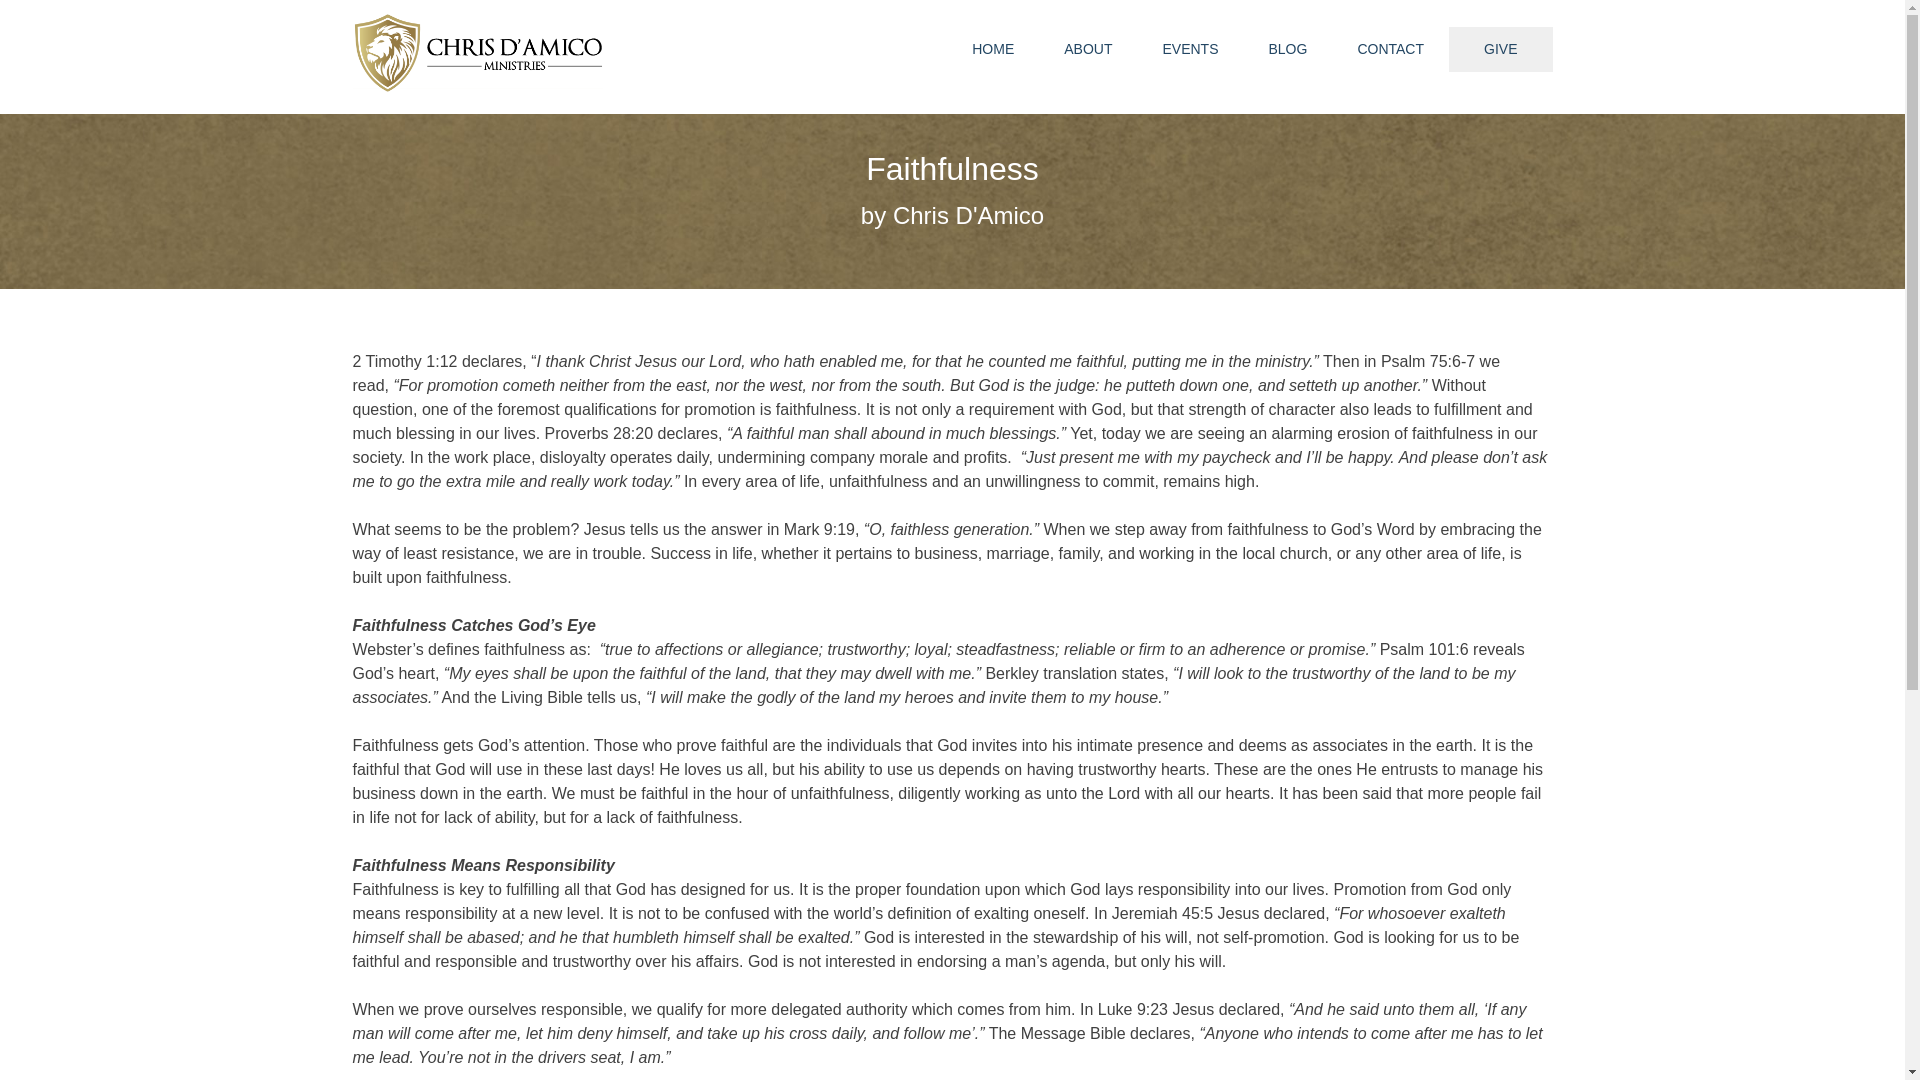  Describe the element at coordinates (1500, 50) in the screenshot. I see `GIVE` at that location.